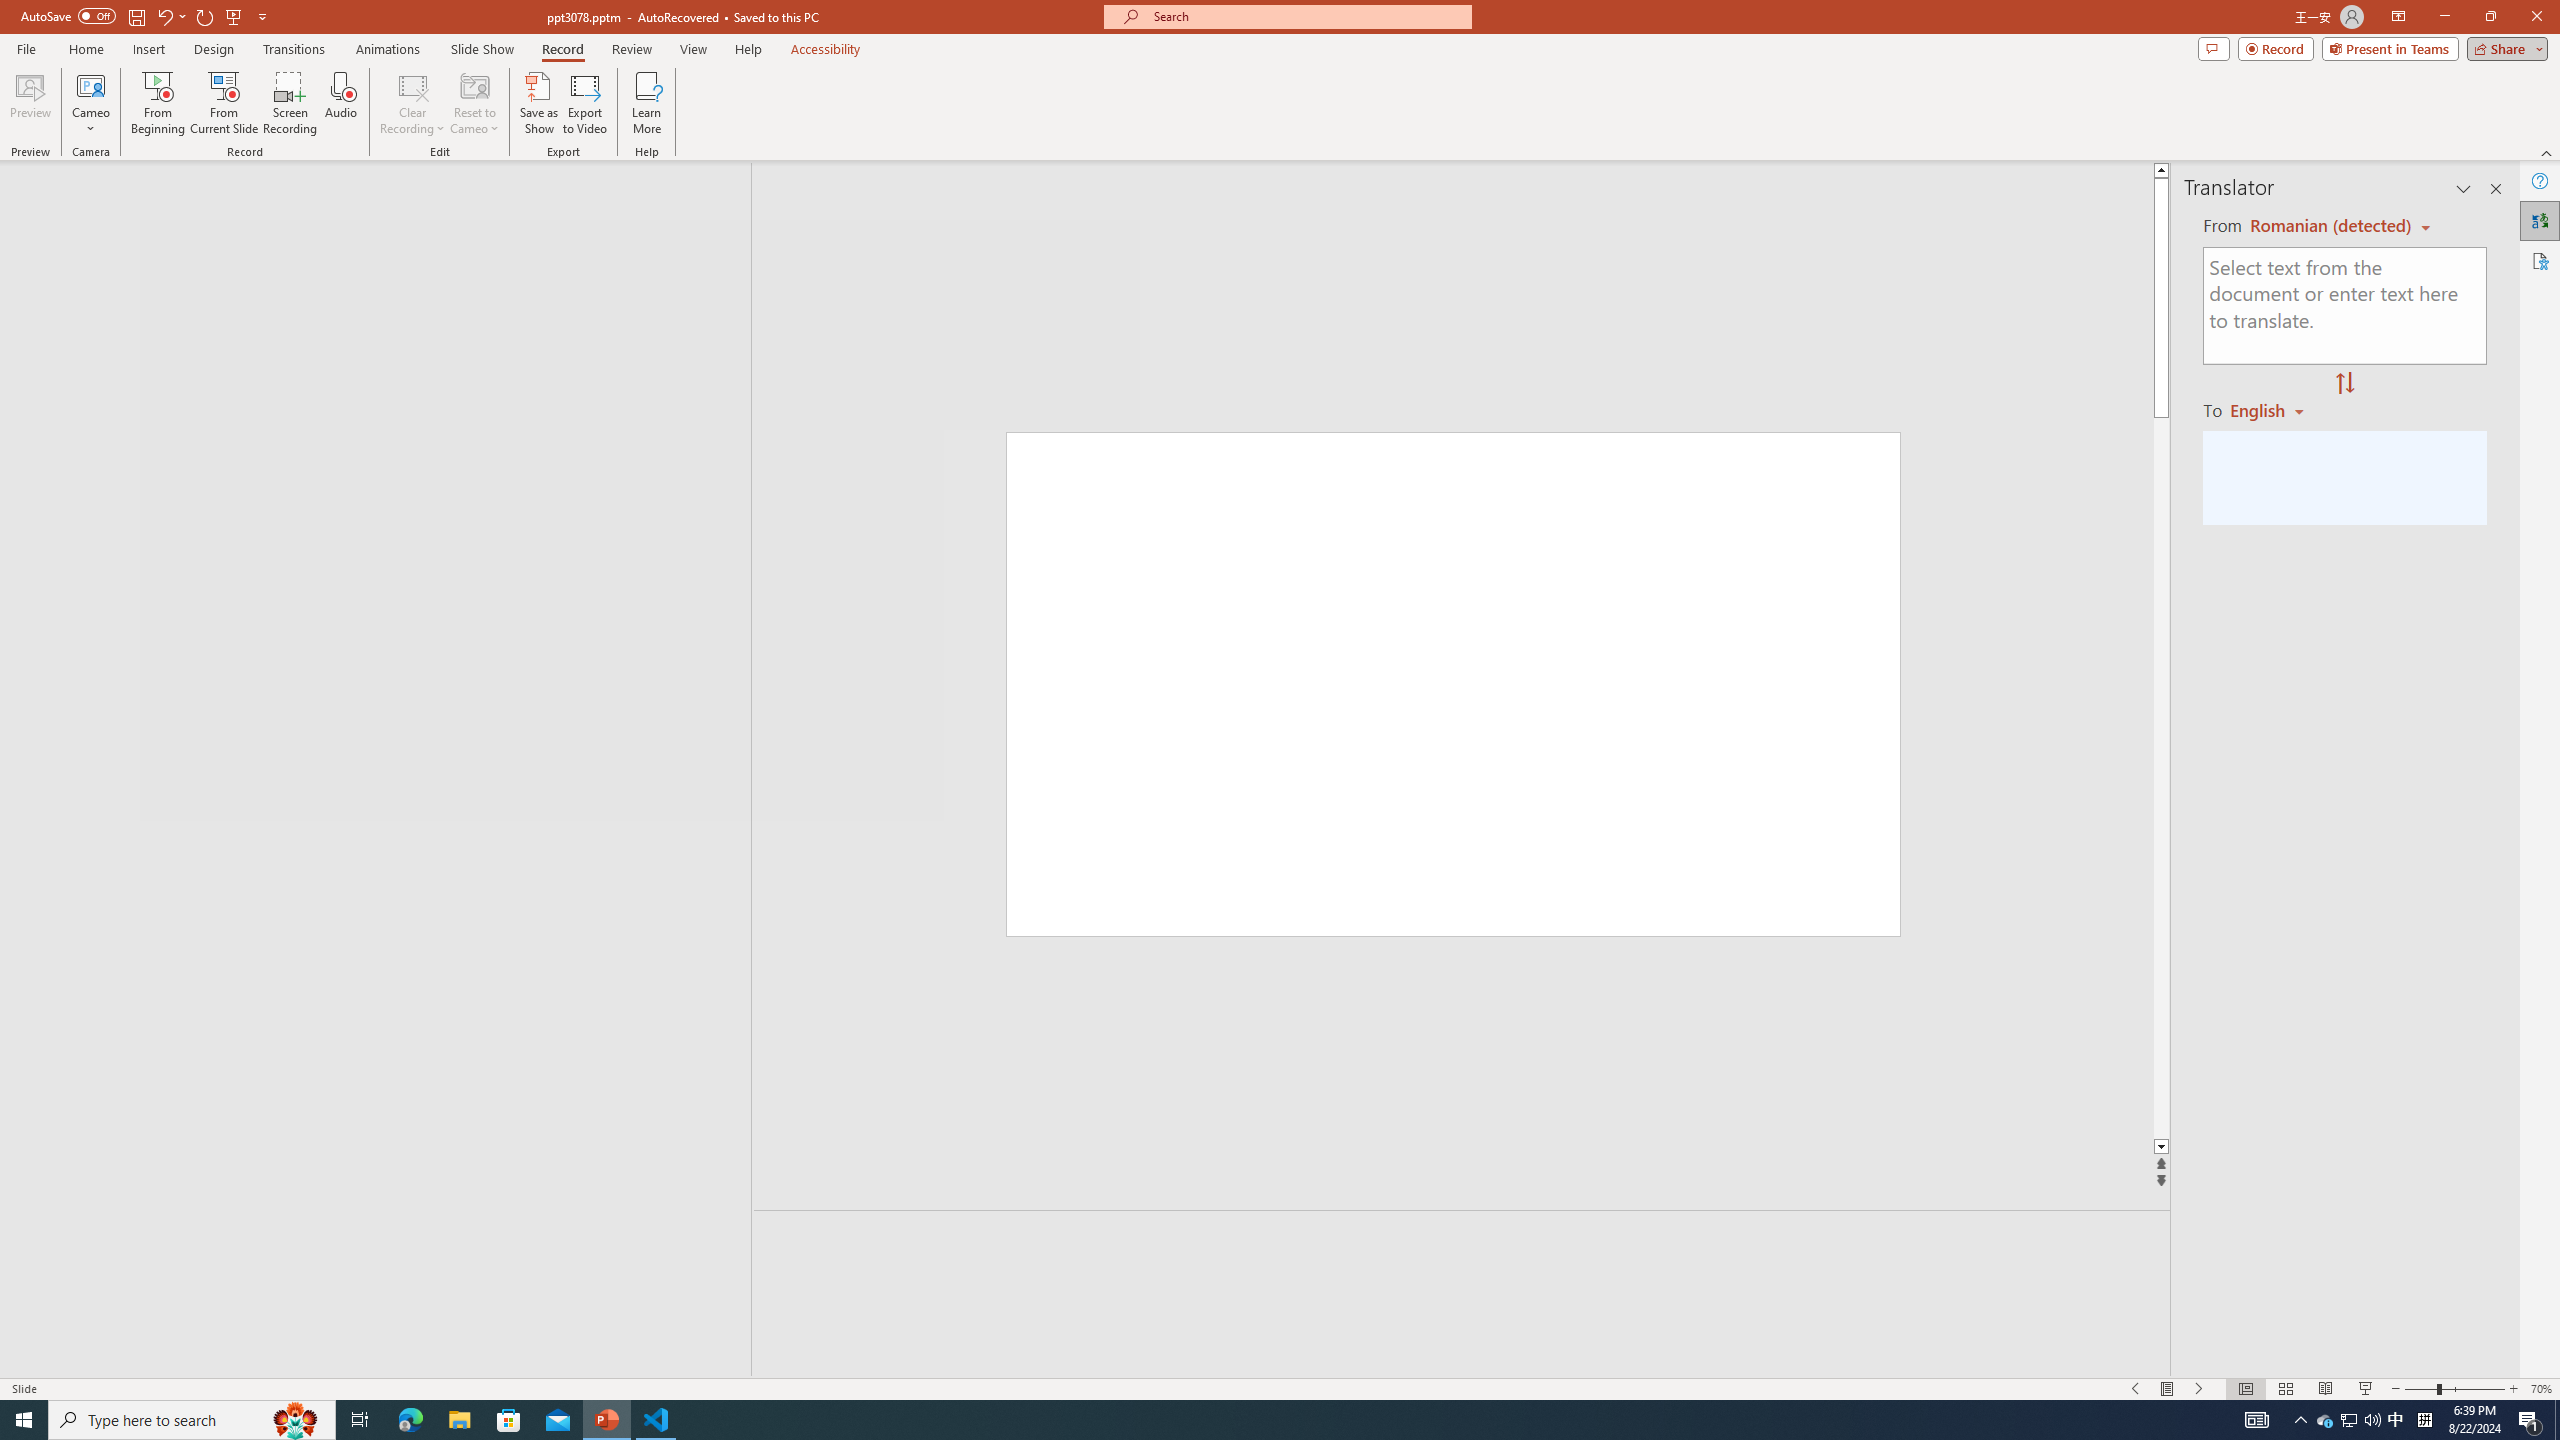  Describe the element at coordinates (12, 10) in the screenshot. I see `System` at that location.